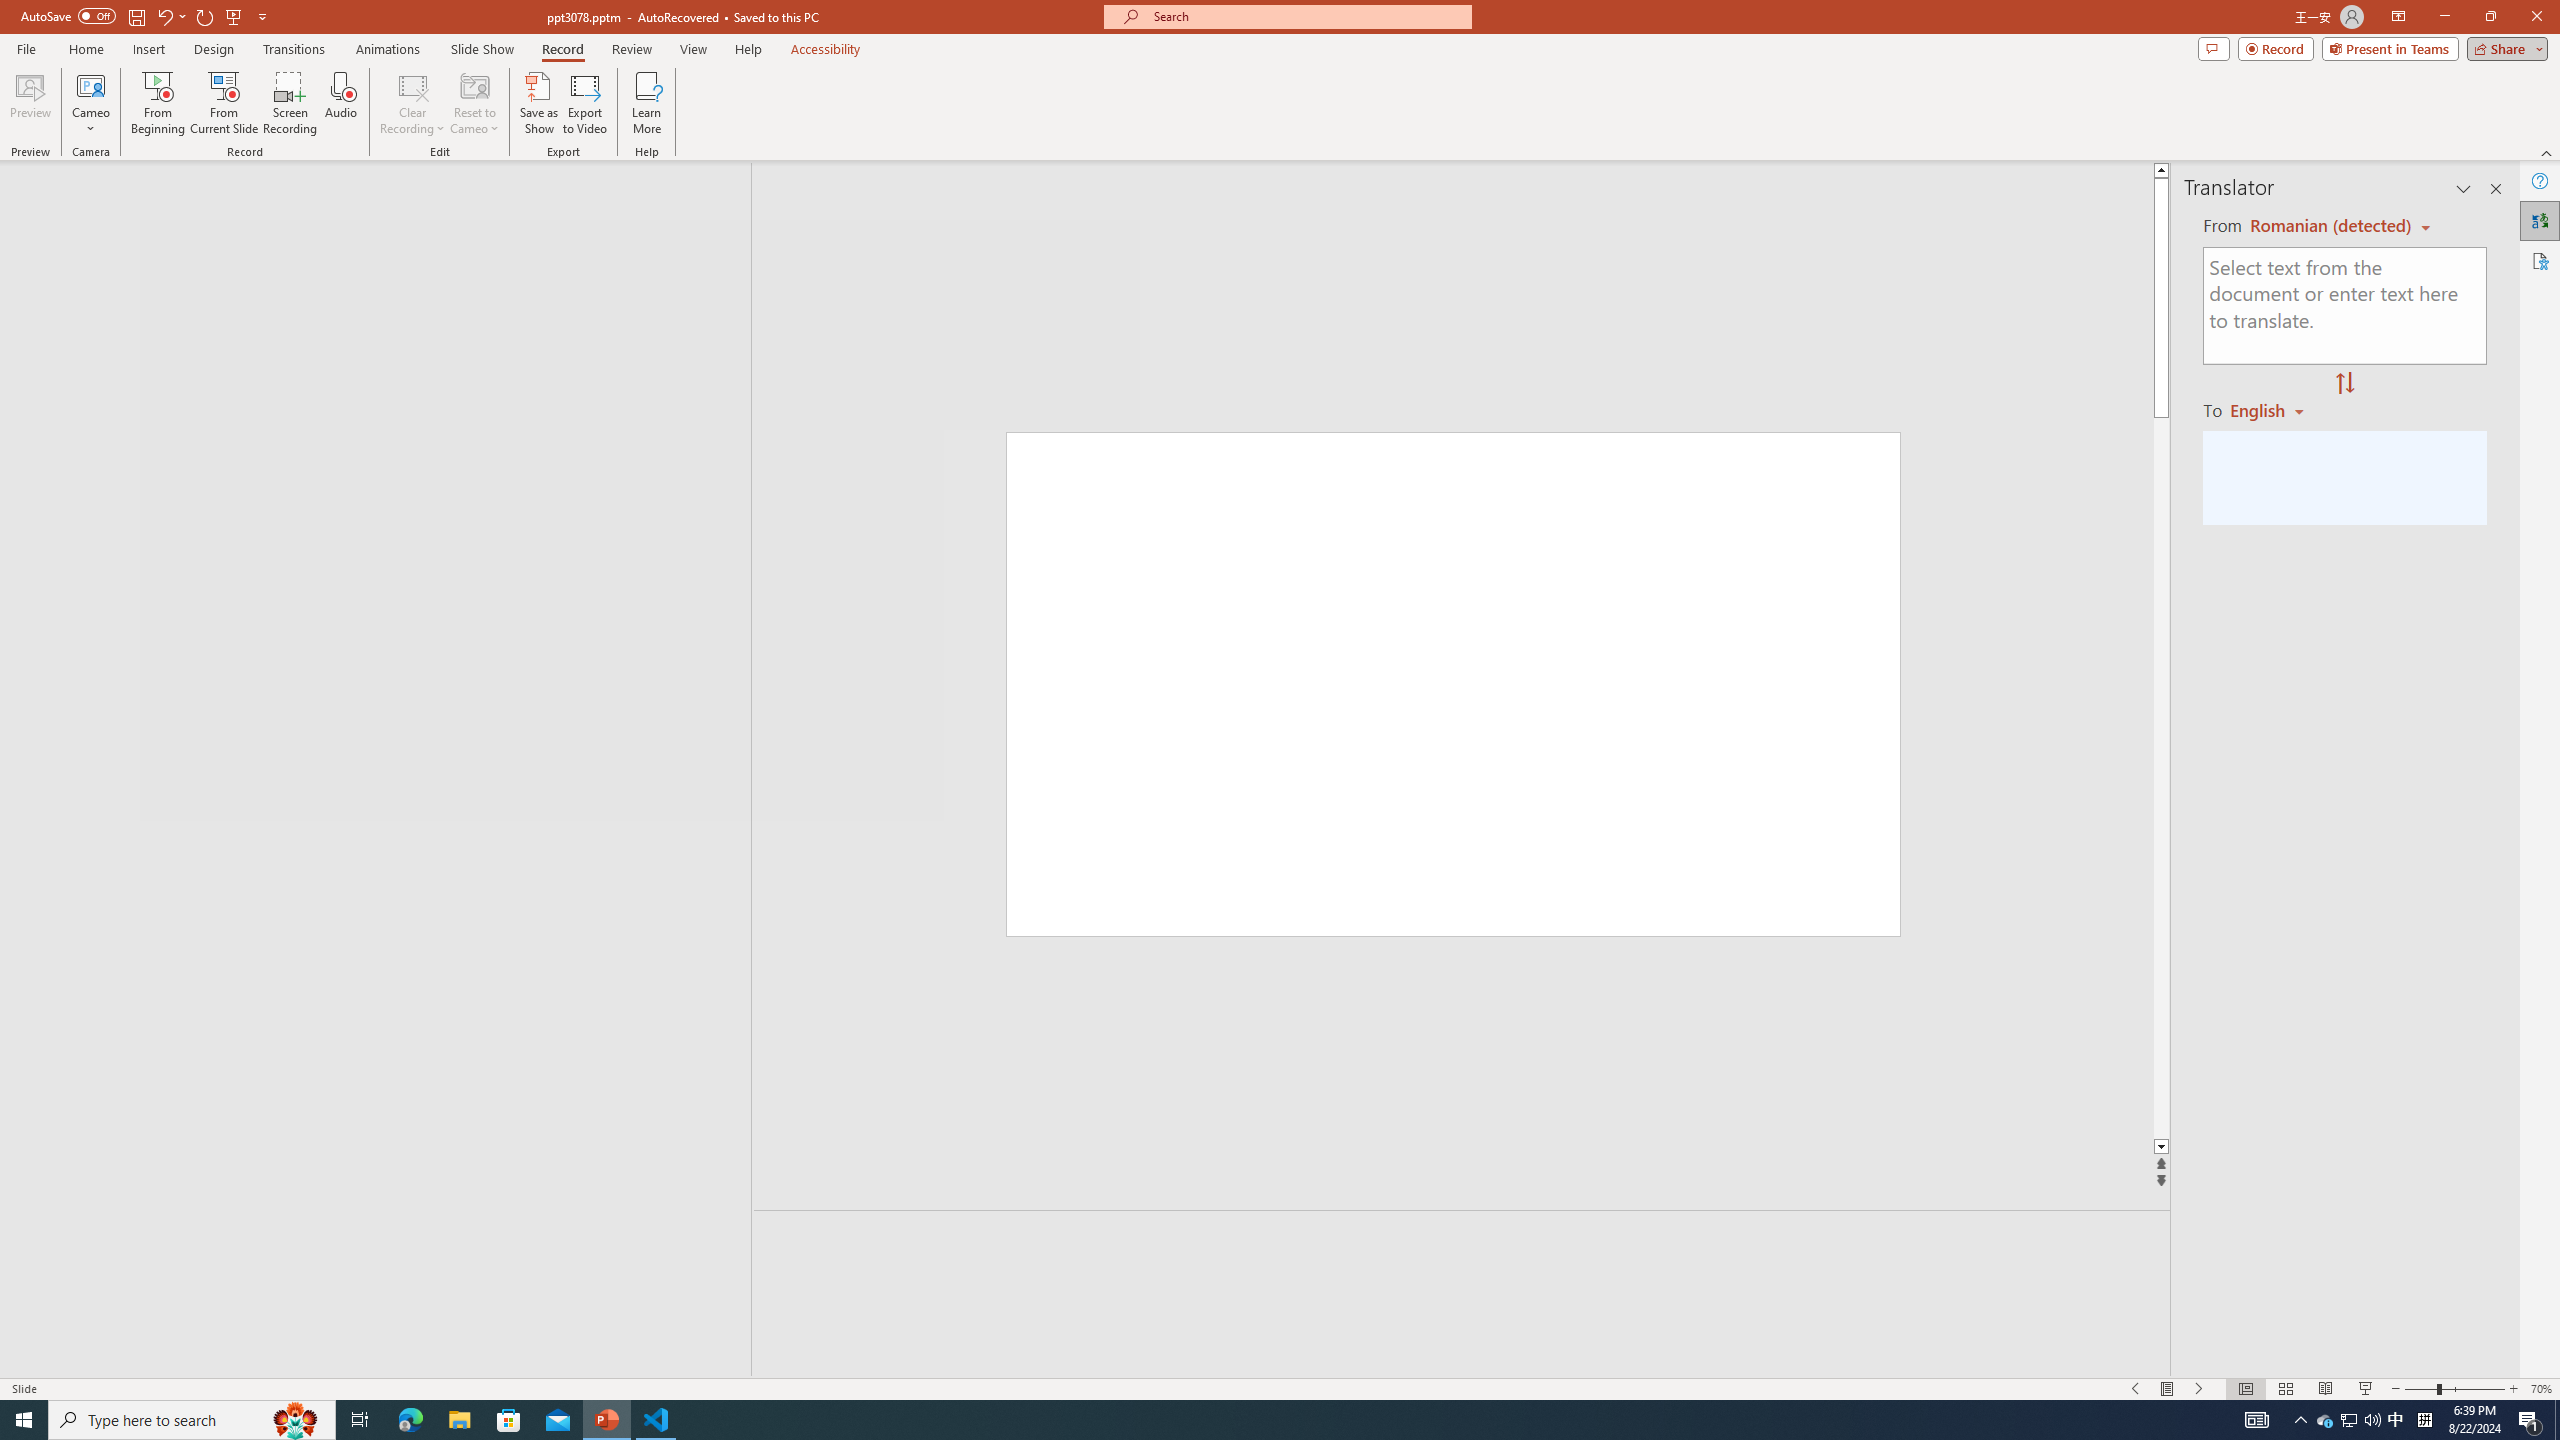  Describe the element at coordinates (12, 10) in the screenshot. I see `System` at that location.